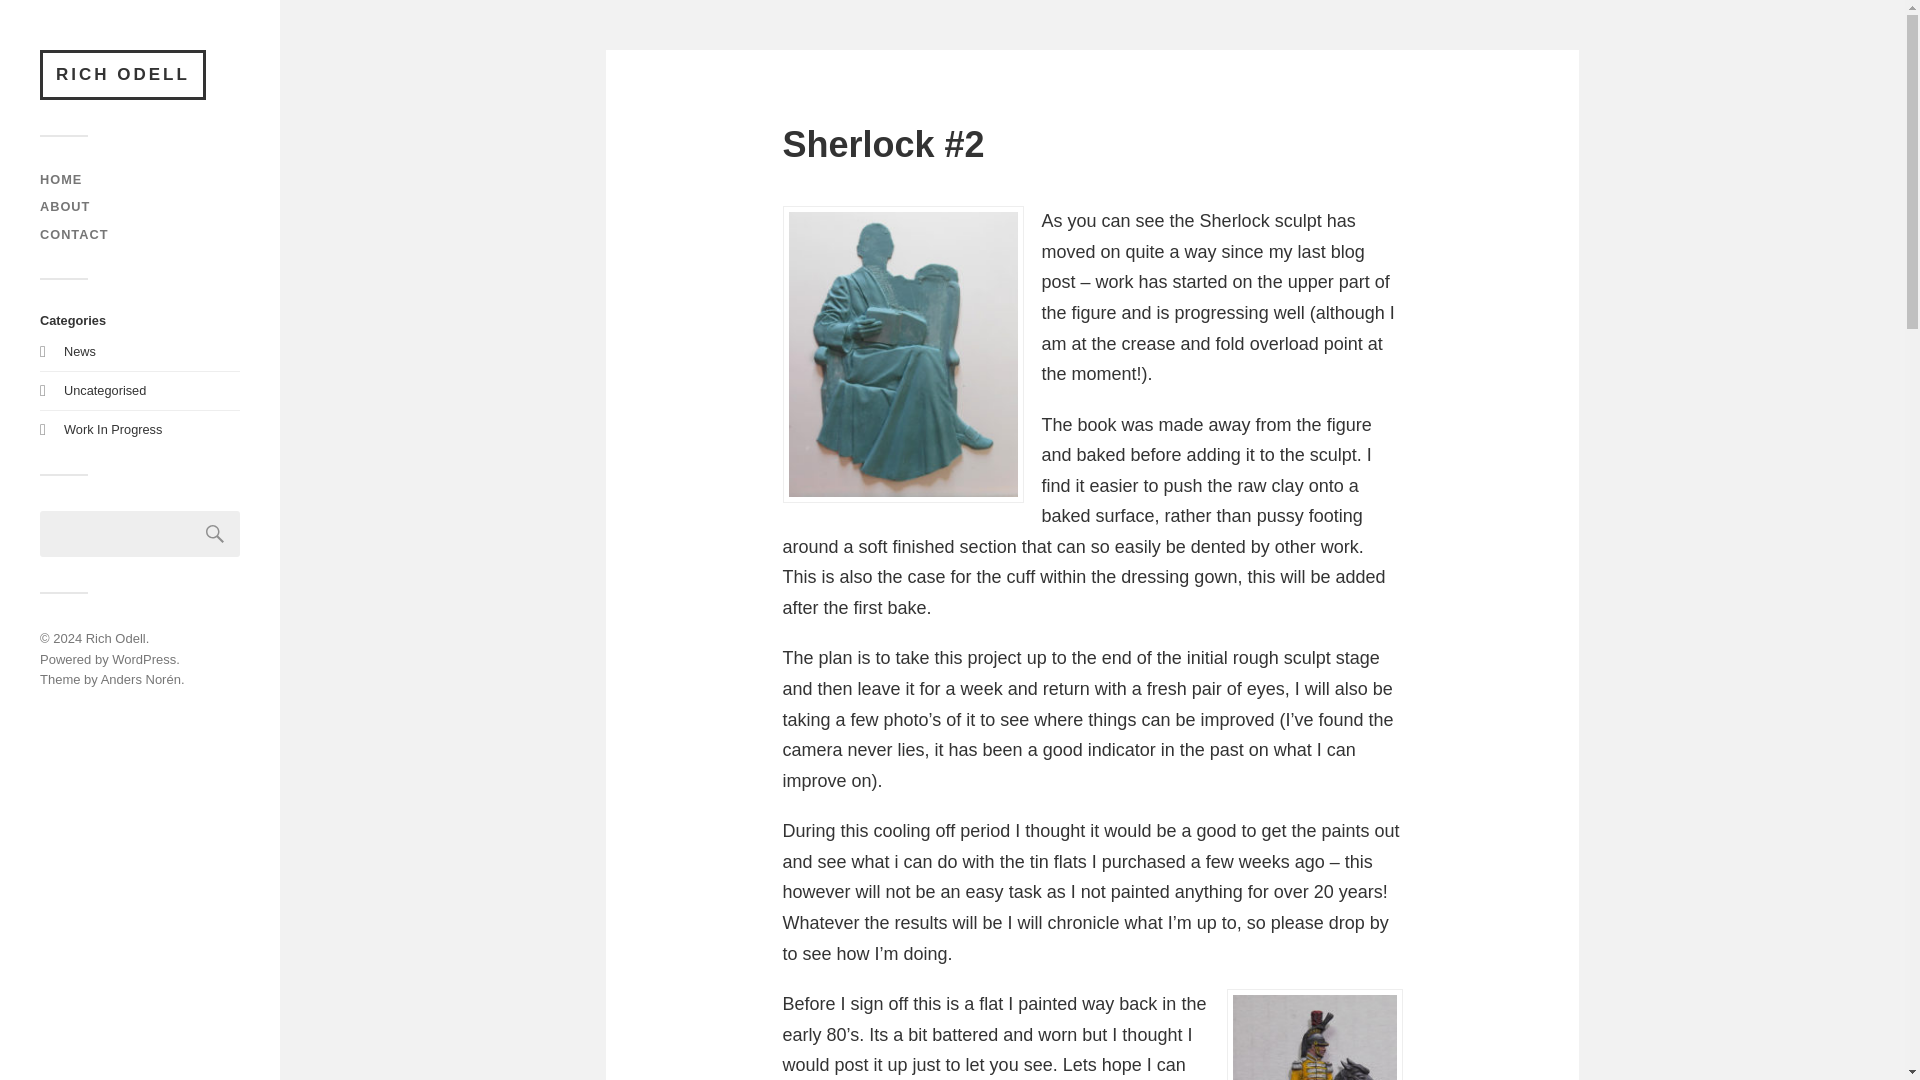 This screenshot has width=1920, height=1080. Describe the element at coordinates (80, 351) in the screenshot. I see `News` at that location.